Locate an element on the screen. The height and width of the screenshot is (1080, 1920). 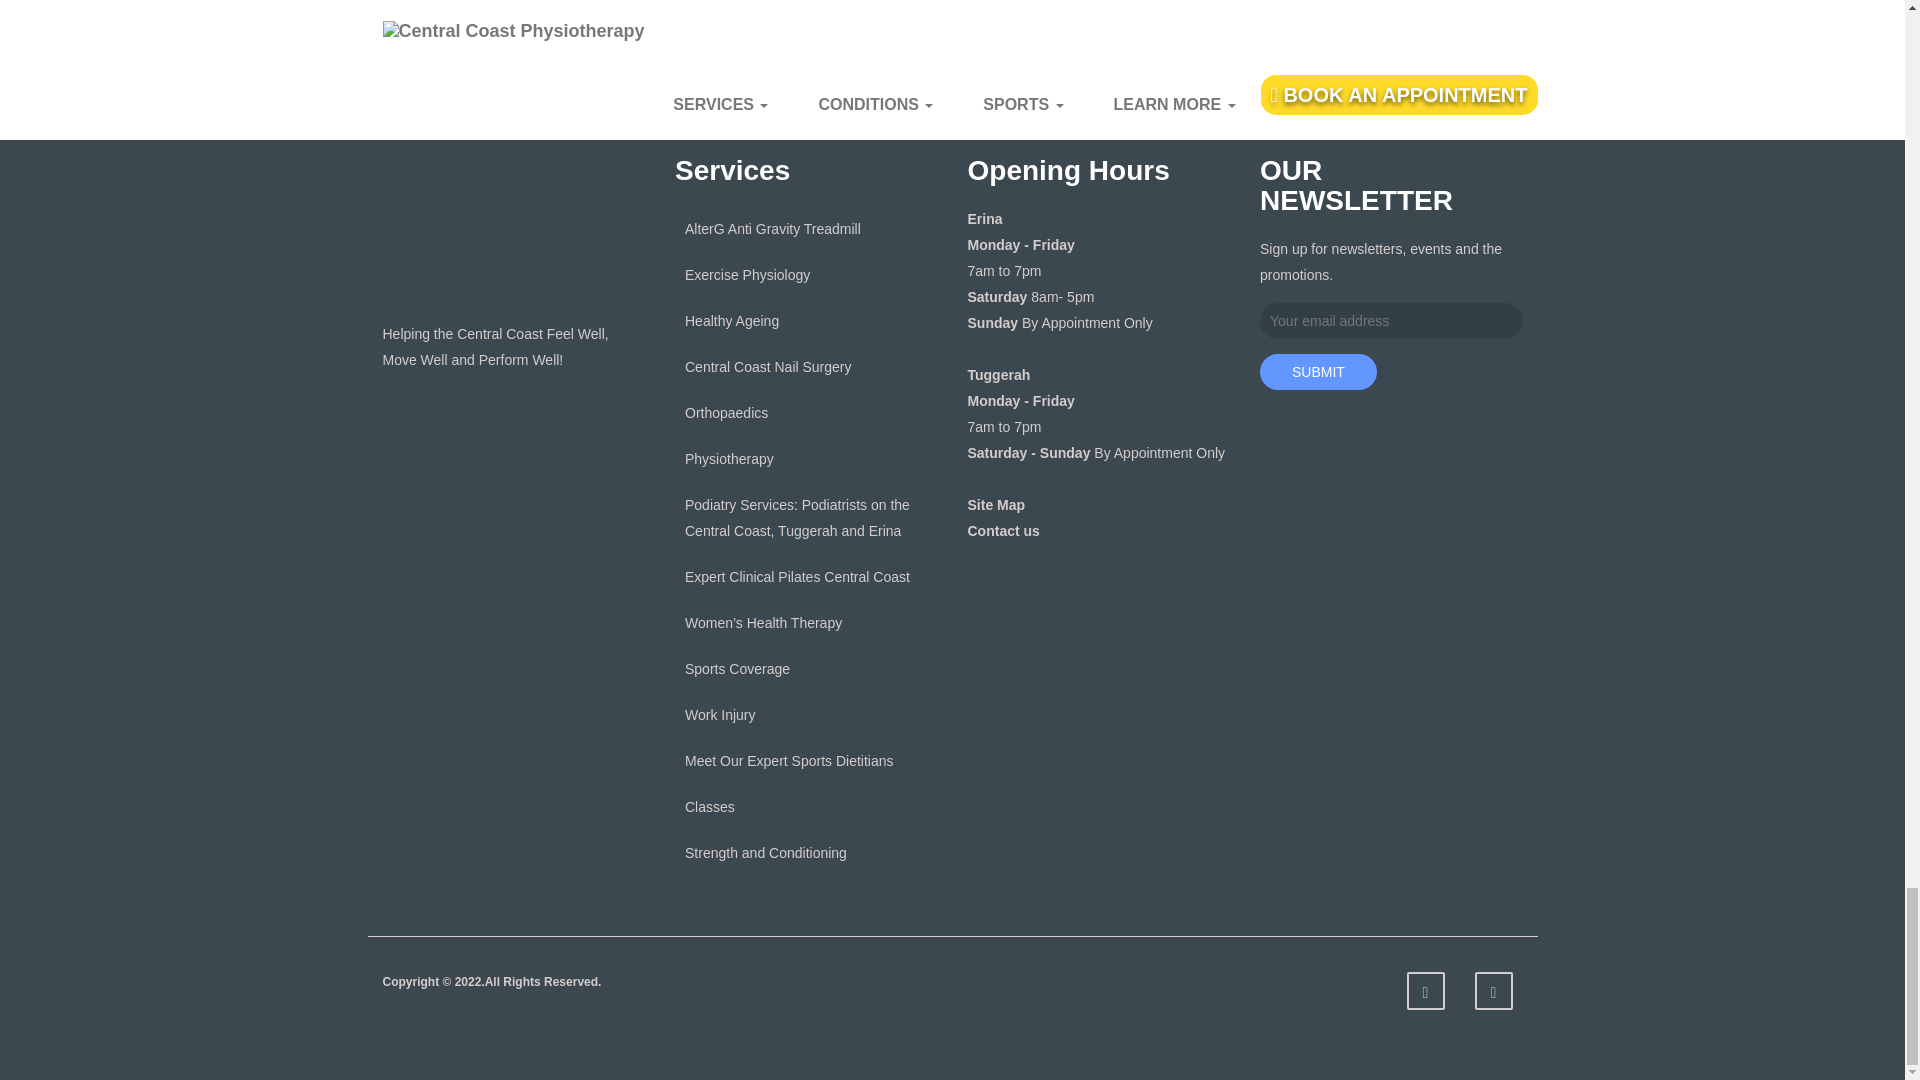
SUBMIT is located at coordinates (1318, 372).